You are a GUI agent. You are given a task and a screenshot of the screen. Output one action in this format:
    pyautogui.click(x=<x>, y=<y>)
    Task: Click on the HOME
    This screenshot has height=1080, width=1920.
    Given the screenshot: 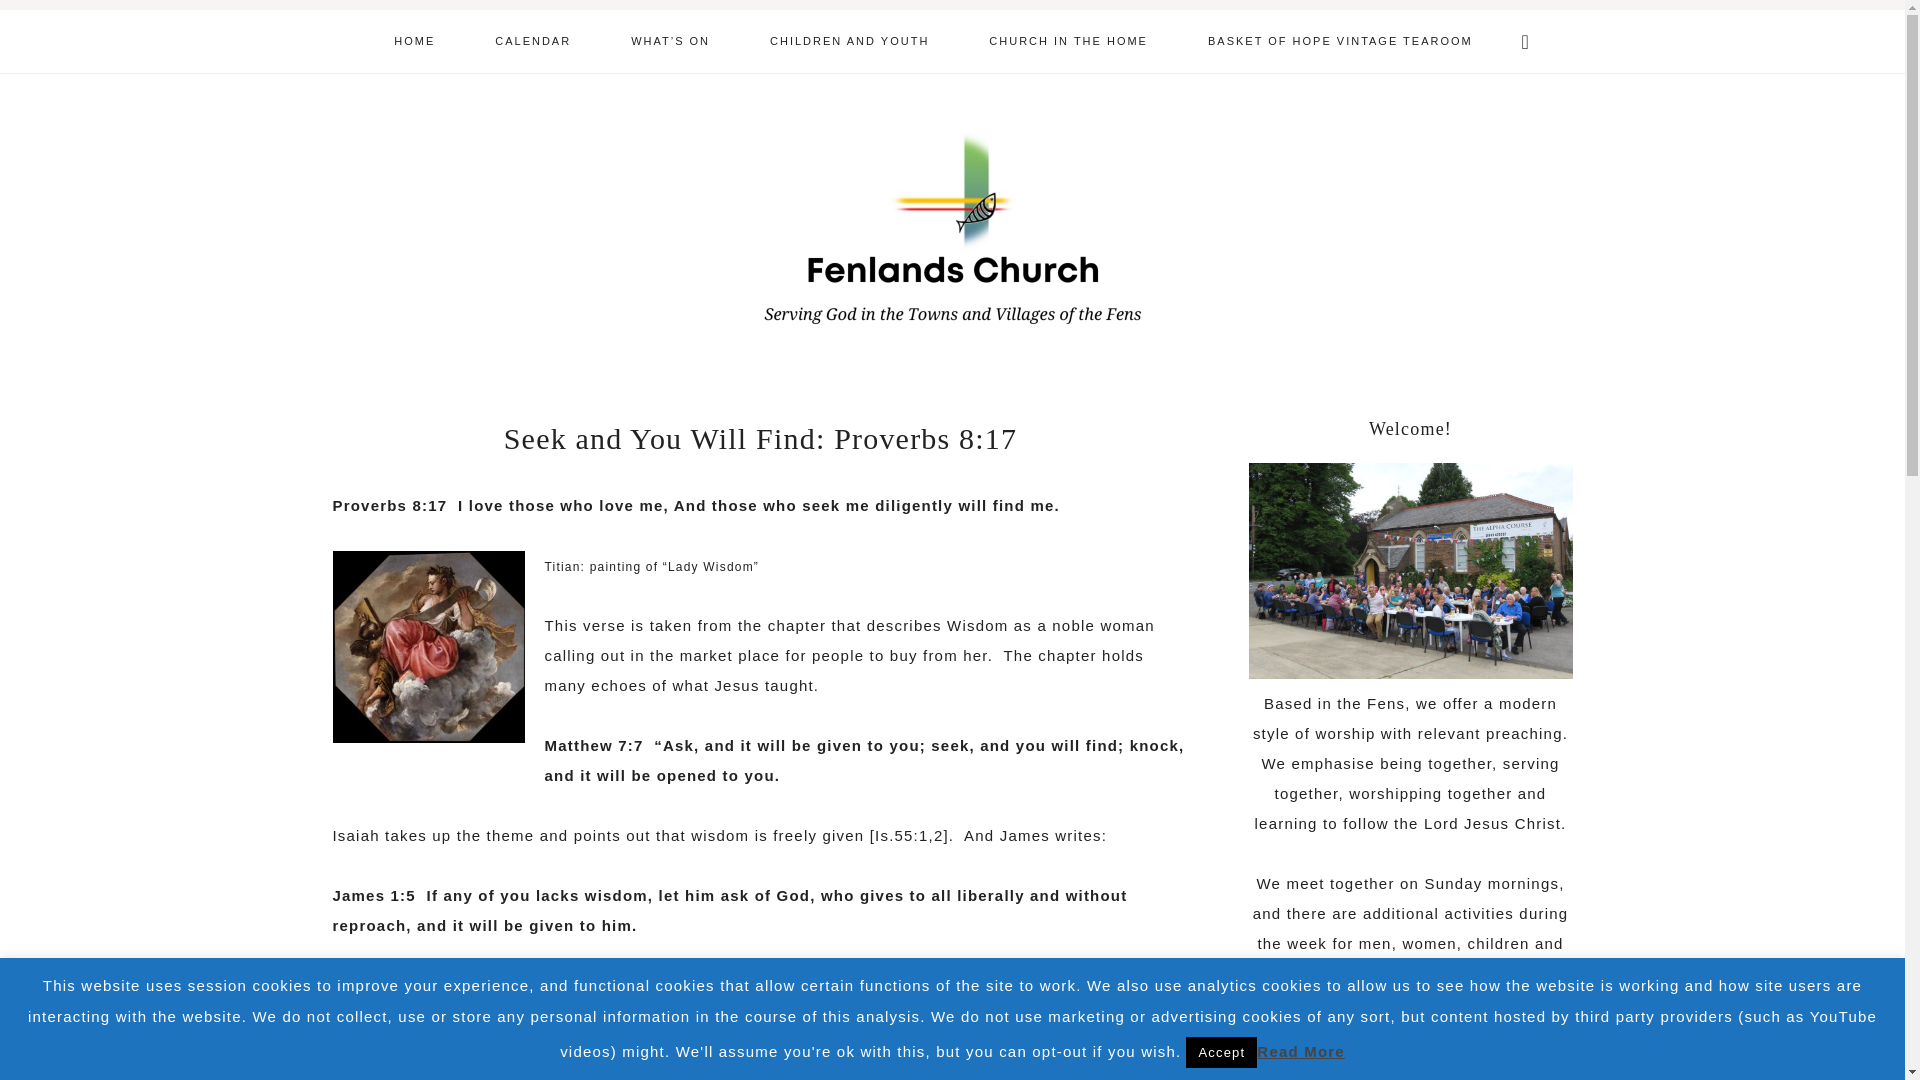 What is the action you would take?
    pyautogui.click(x=414, y=41)
    